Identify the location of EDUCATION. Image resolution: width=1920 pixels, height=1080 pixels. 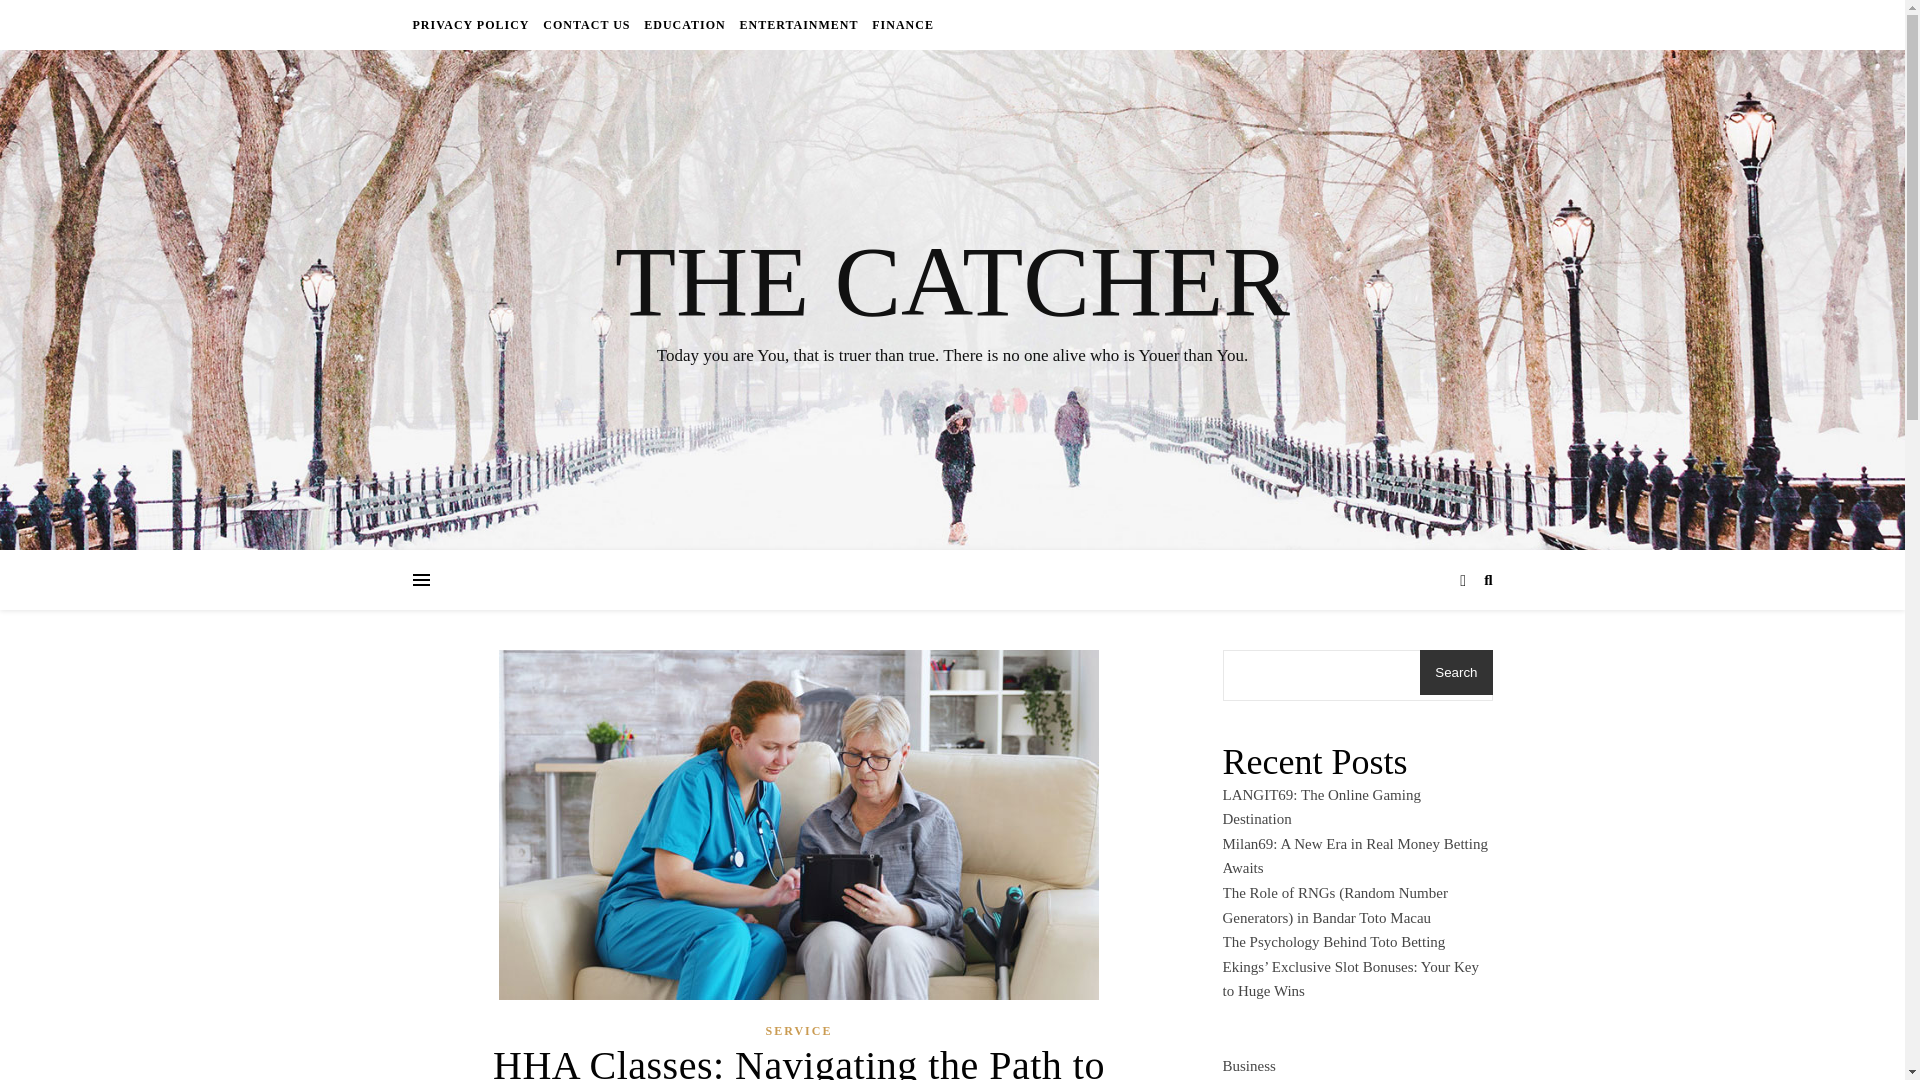
(684, 24).